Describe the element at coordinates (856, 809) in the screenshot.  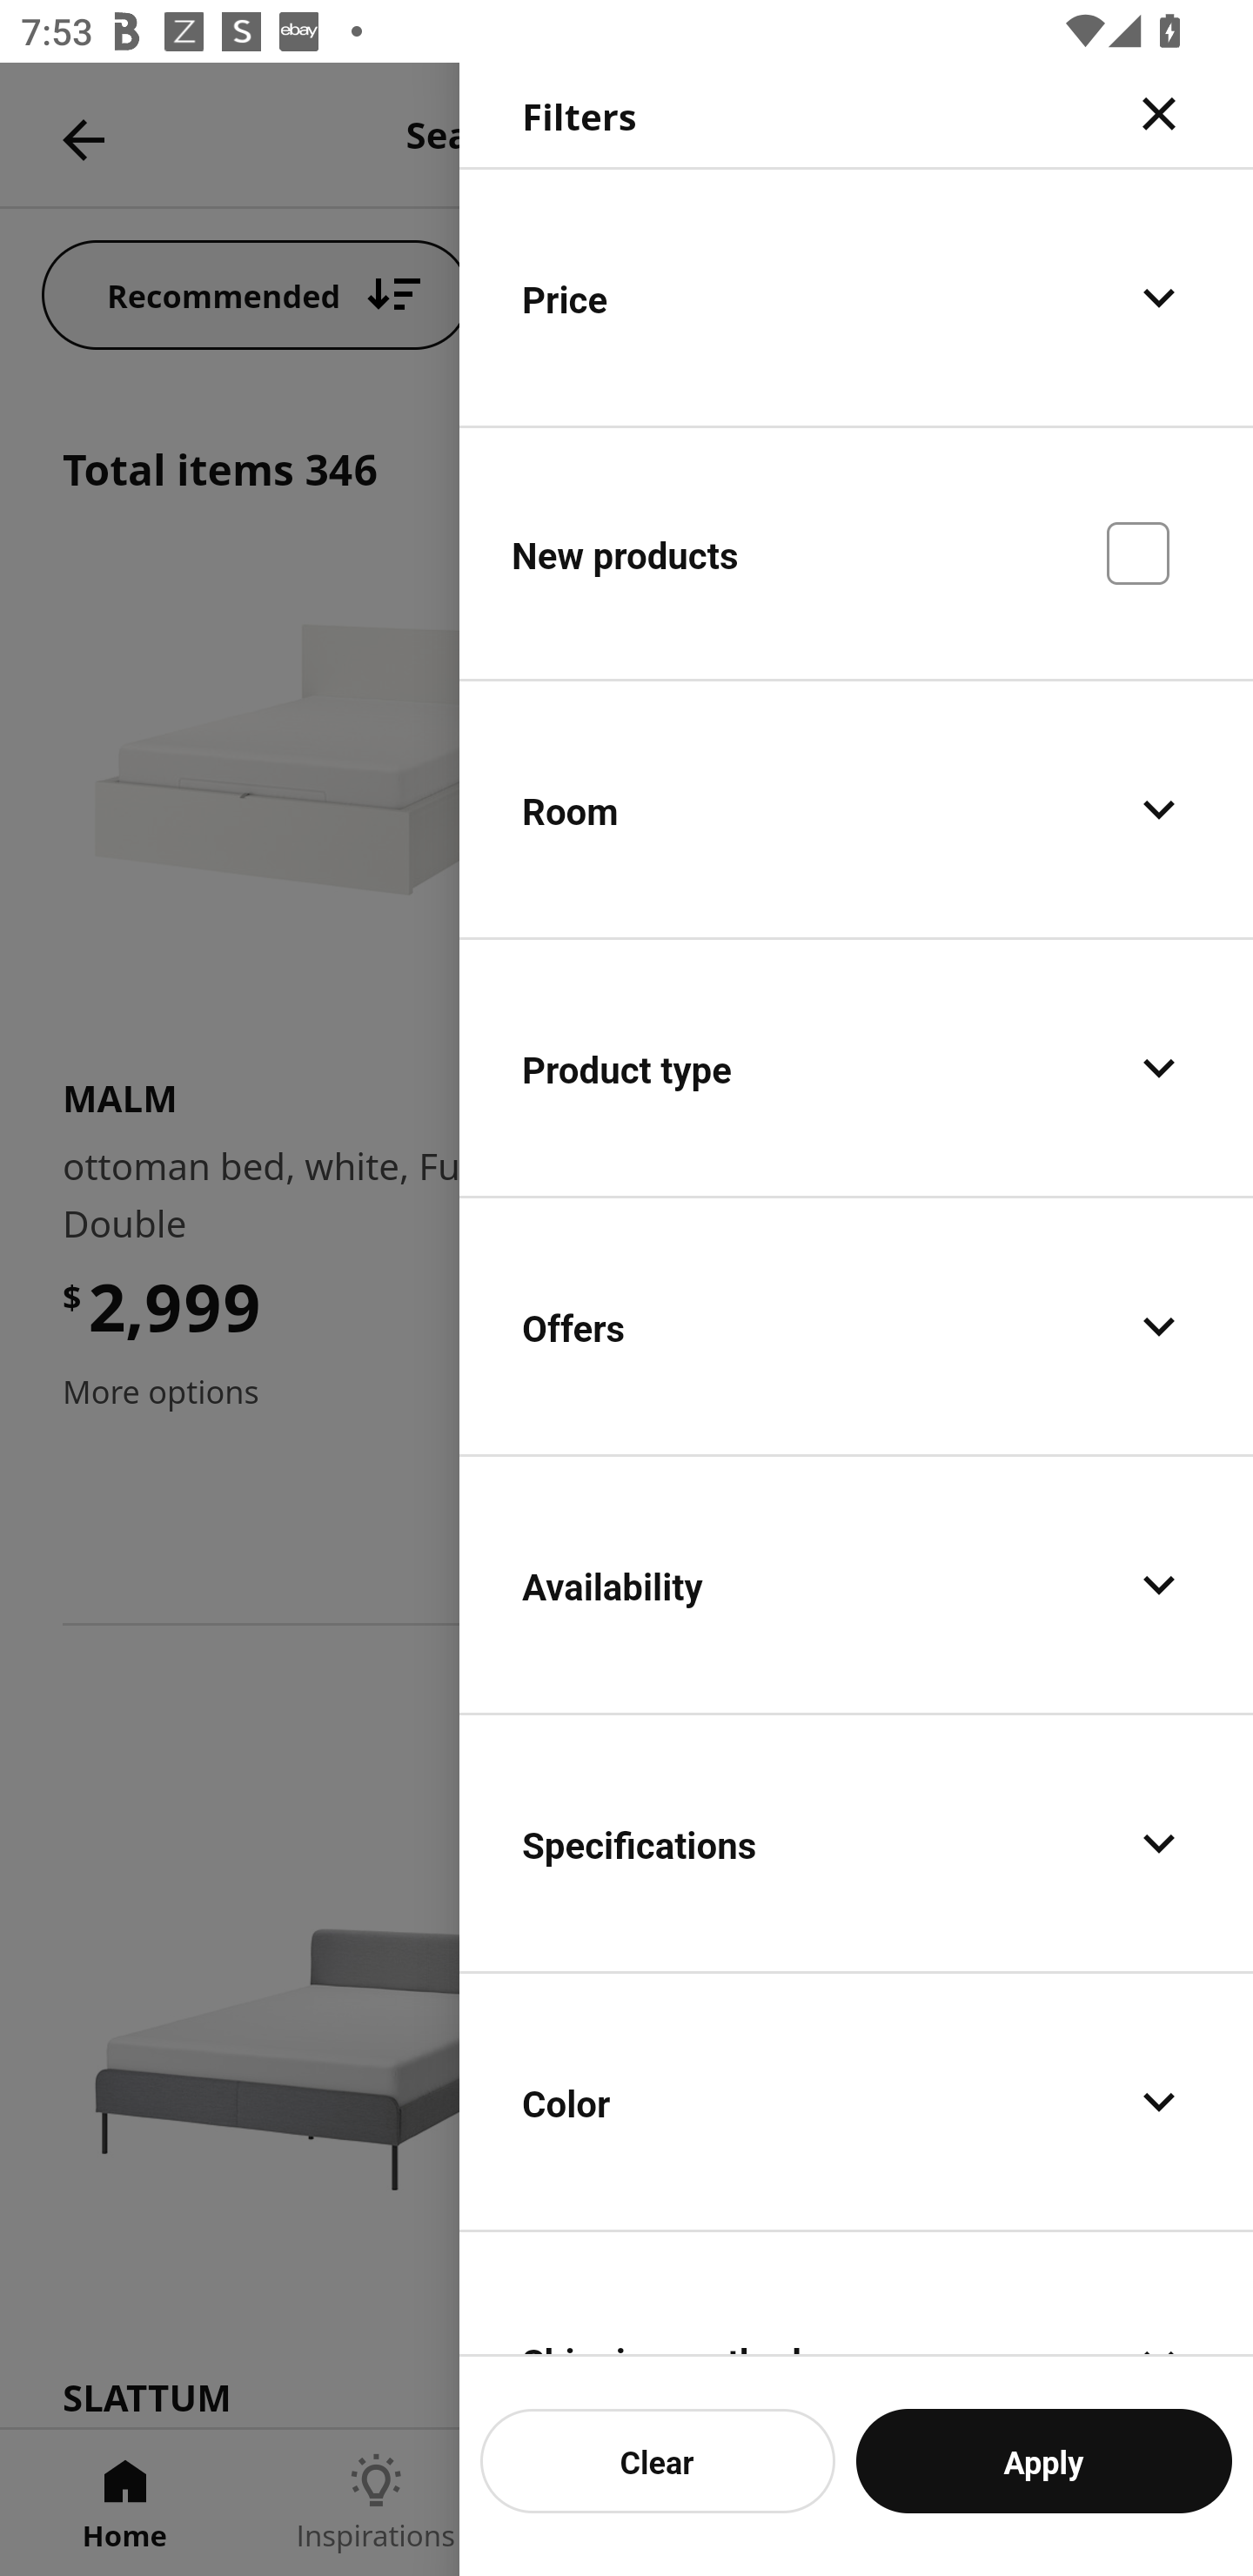
I see `Room` at that location.